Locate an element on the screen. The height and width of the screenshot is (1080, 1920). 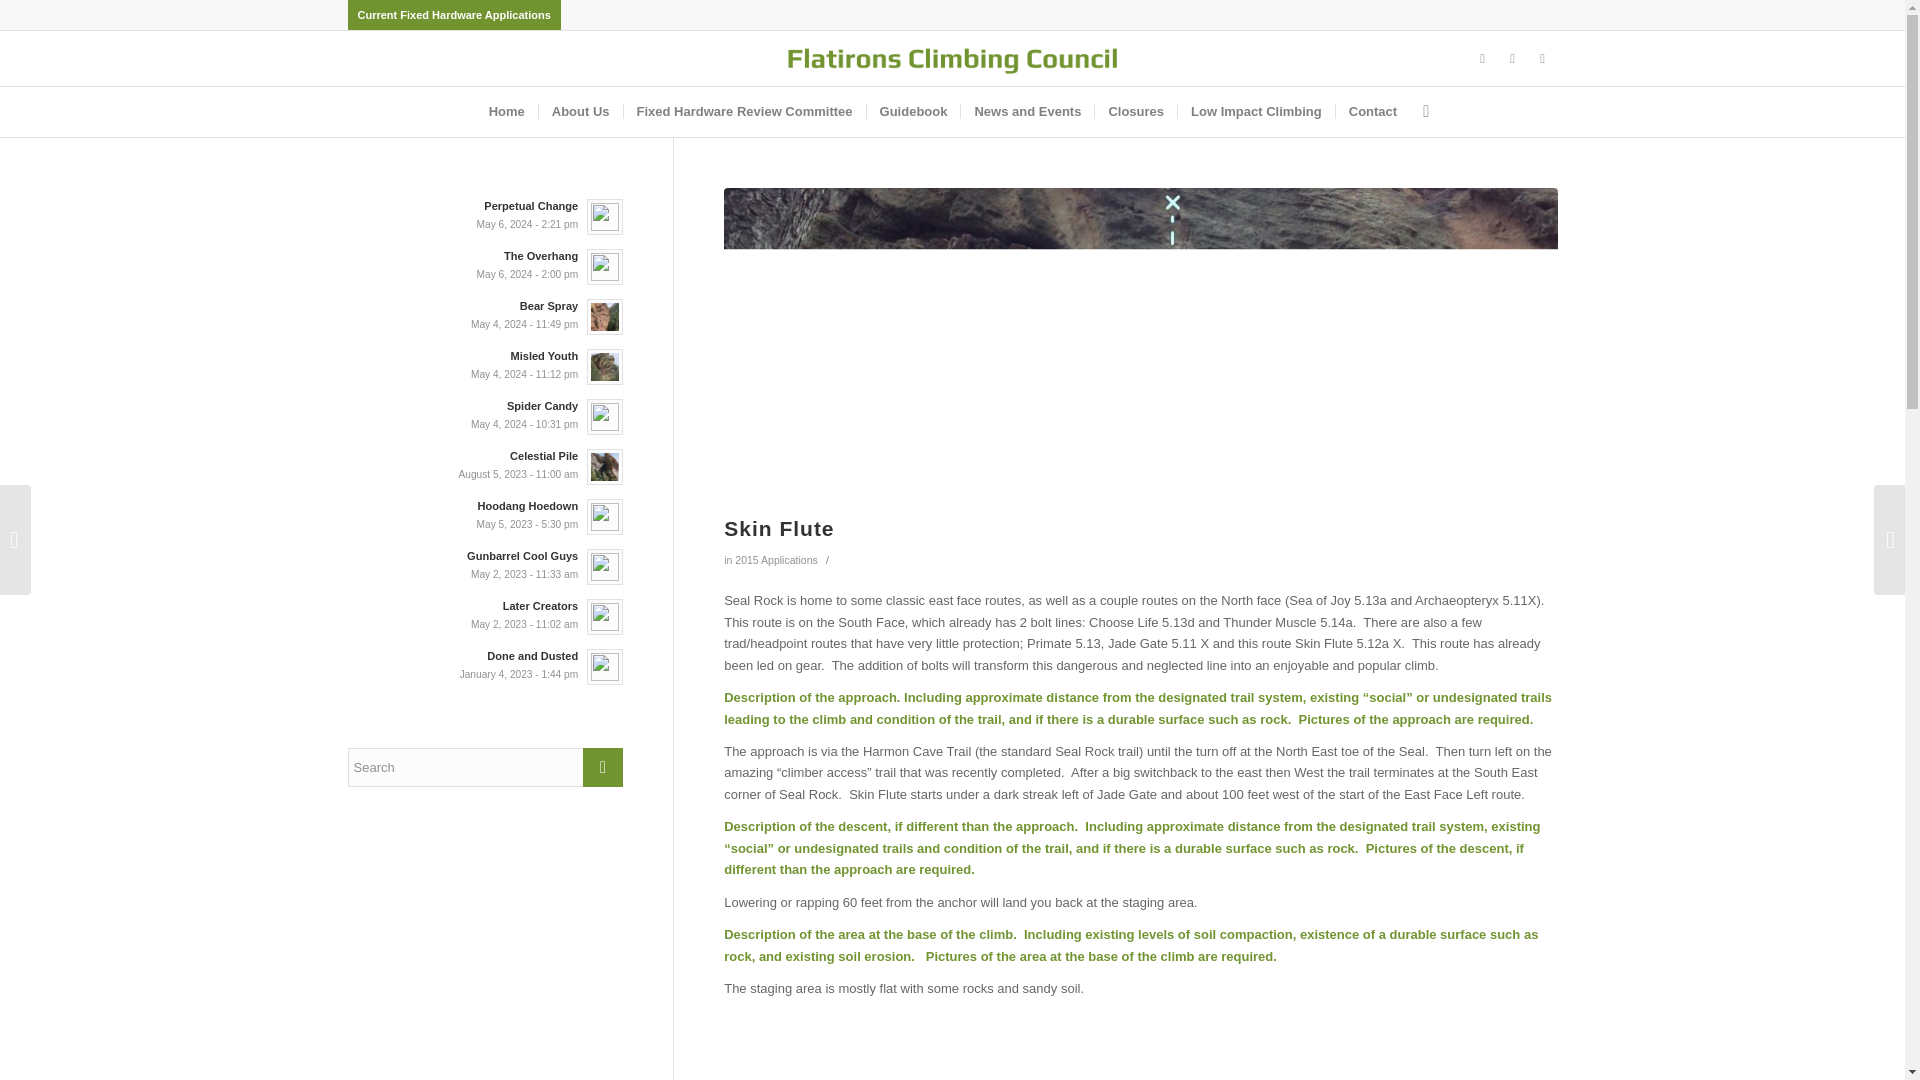
Current Fixed Hardware Applications is located at coordinates (454, 15).